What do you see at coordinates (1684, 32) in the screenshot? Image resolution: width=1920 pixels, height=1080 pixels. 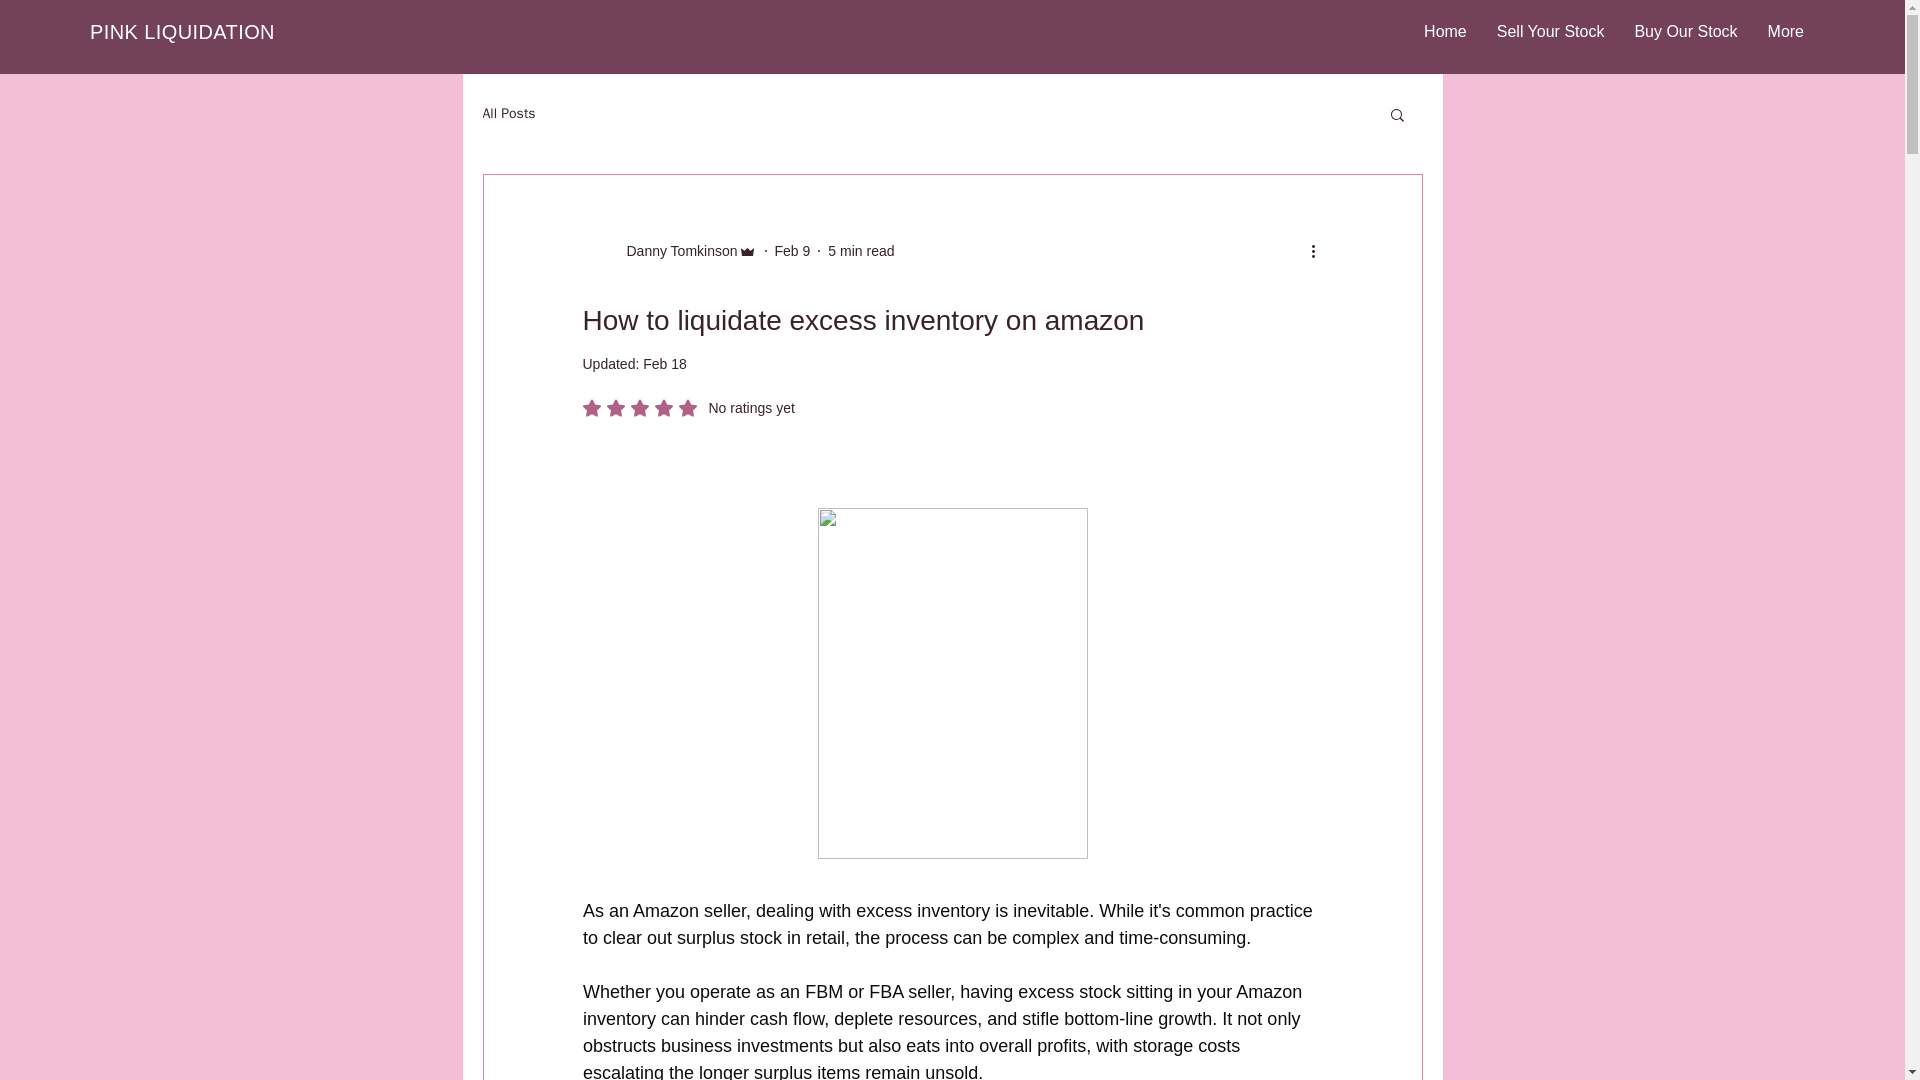 I see `Buy Our Stock` at bounding box center [1684, 32].